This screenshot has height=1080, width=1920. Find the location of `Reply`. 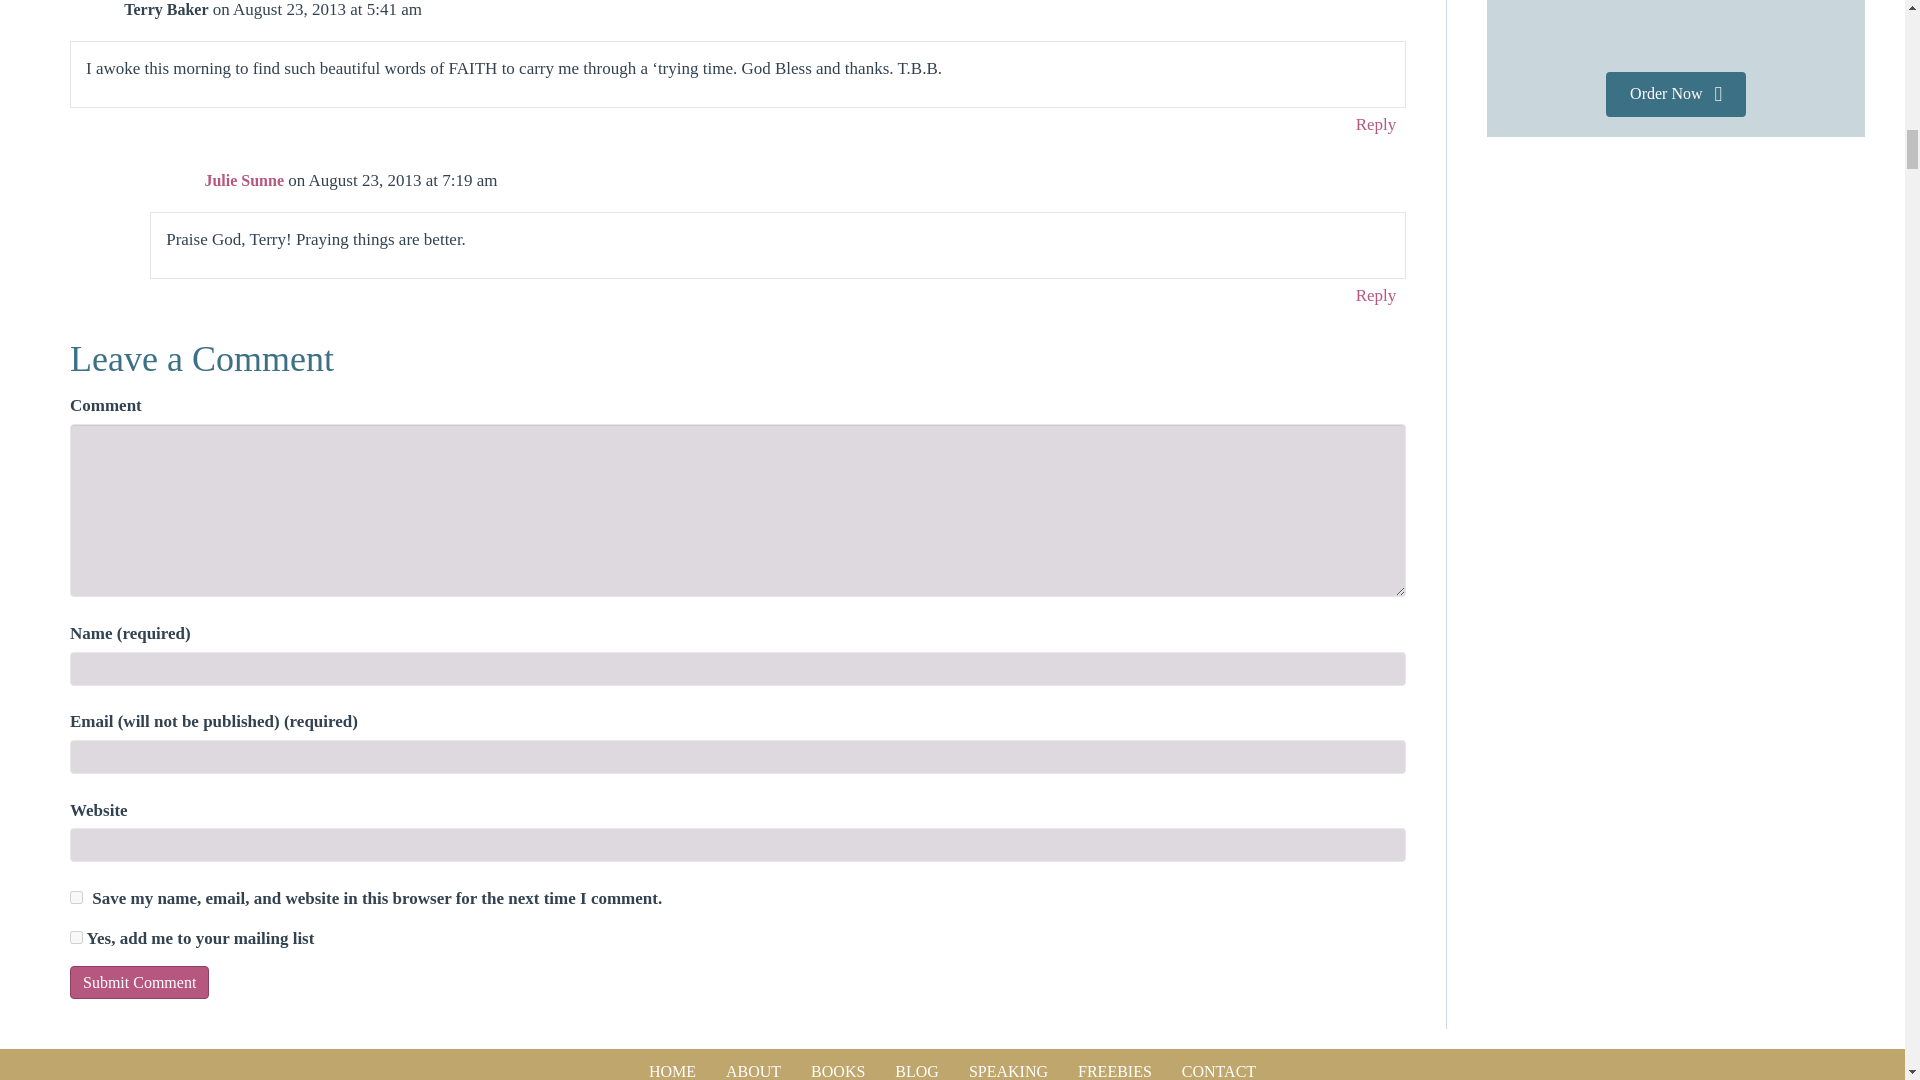

Reply is located at coordinates (1376, 124).